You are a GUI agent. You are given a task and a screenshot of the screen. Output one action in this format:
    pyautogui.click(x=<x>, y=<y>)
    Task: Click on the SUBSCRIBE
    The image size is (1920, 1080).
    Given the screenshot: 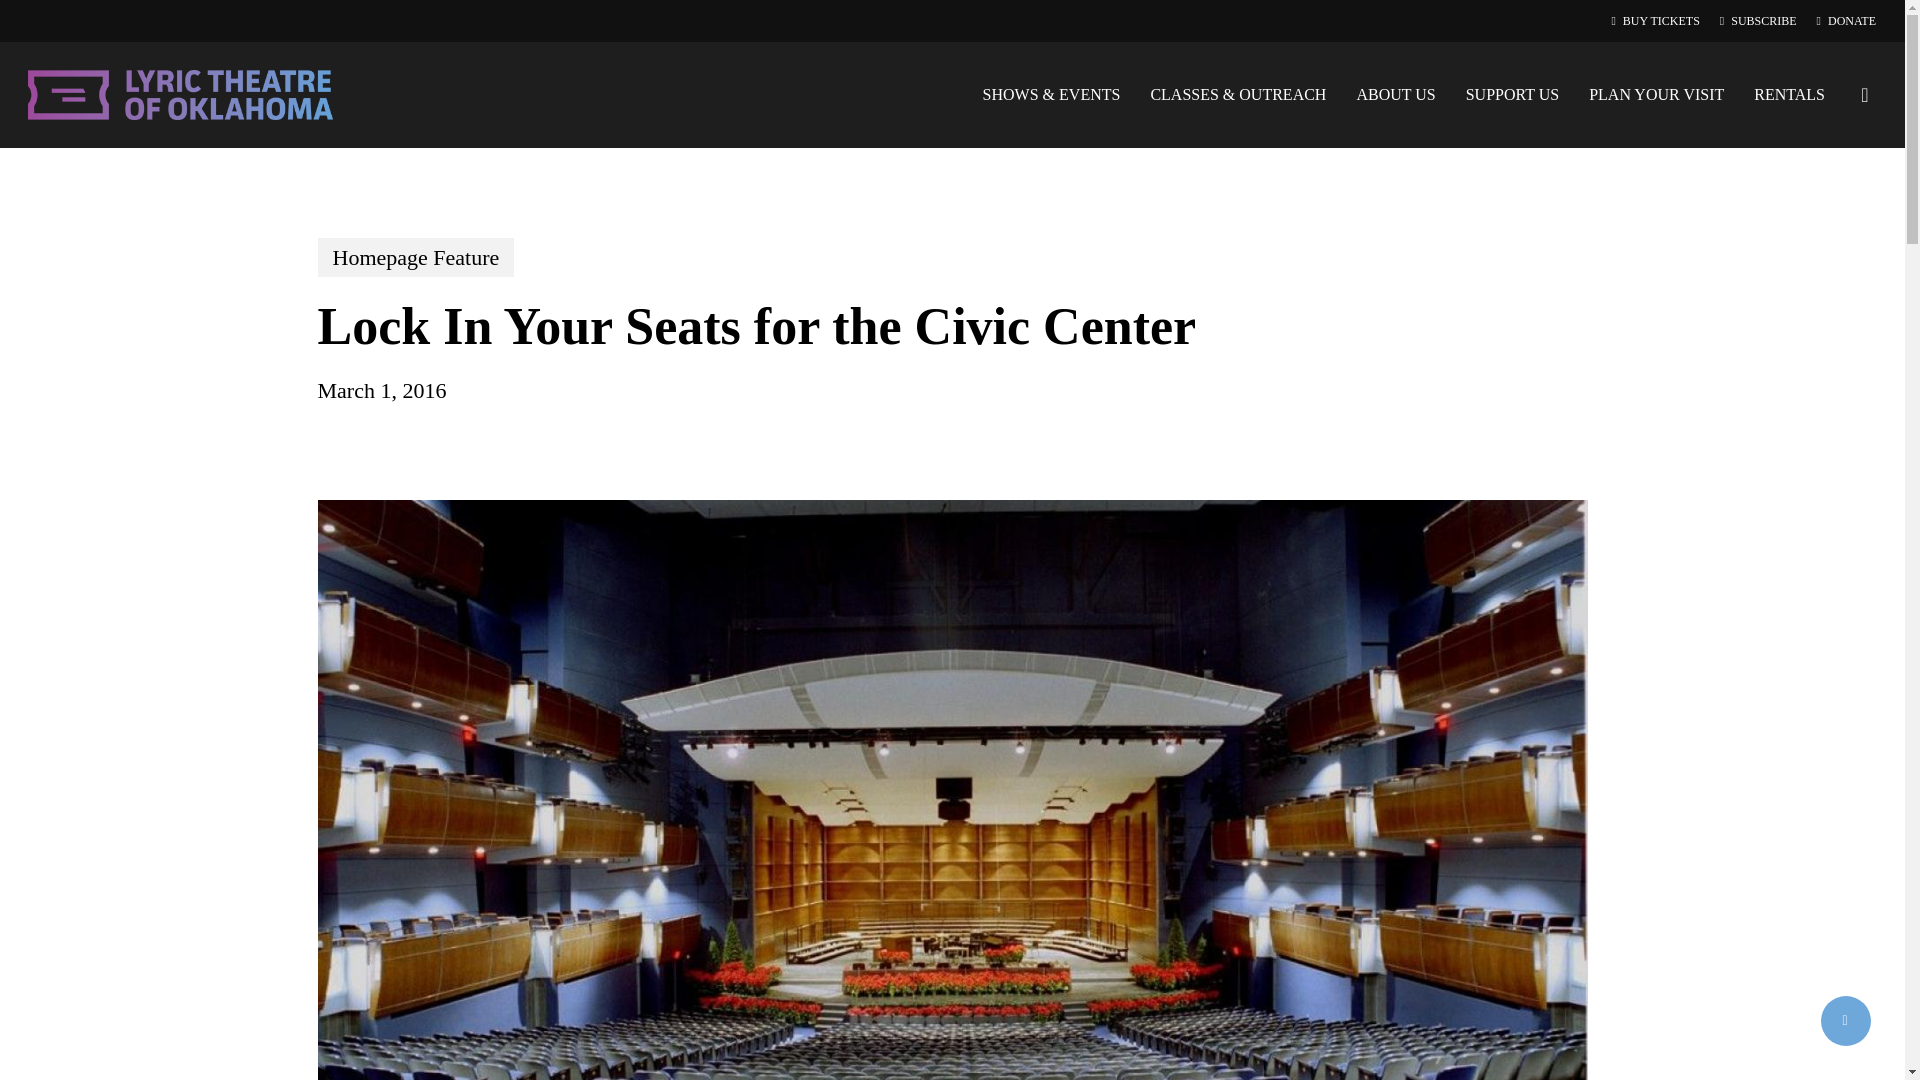 What is the action you would take?
    pyautogui.click(x=1758, y=20)
    